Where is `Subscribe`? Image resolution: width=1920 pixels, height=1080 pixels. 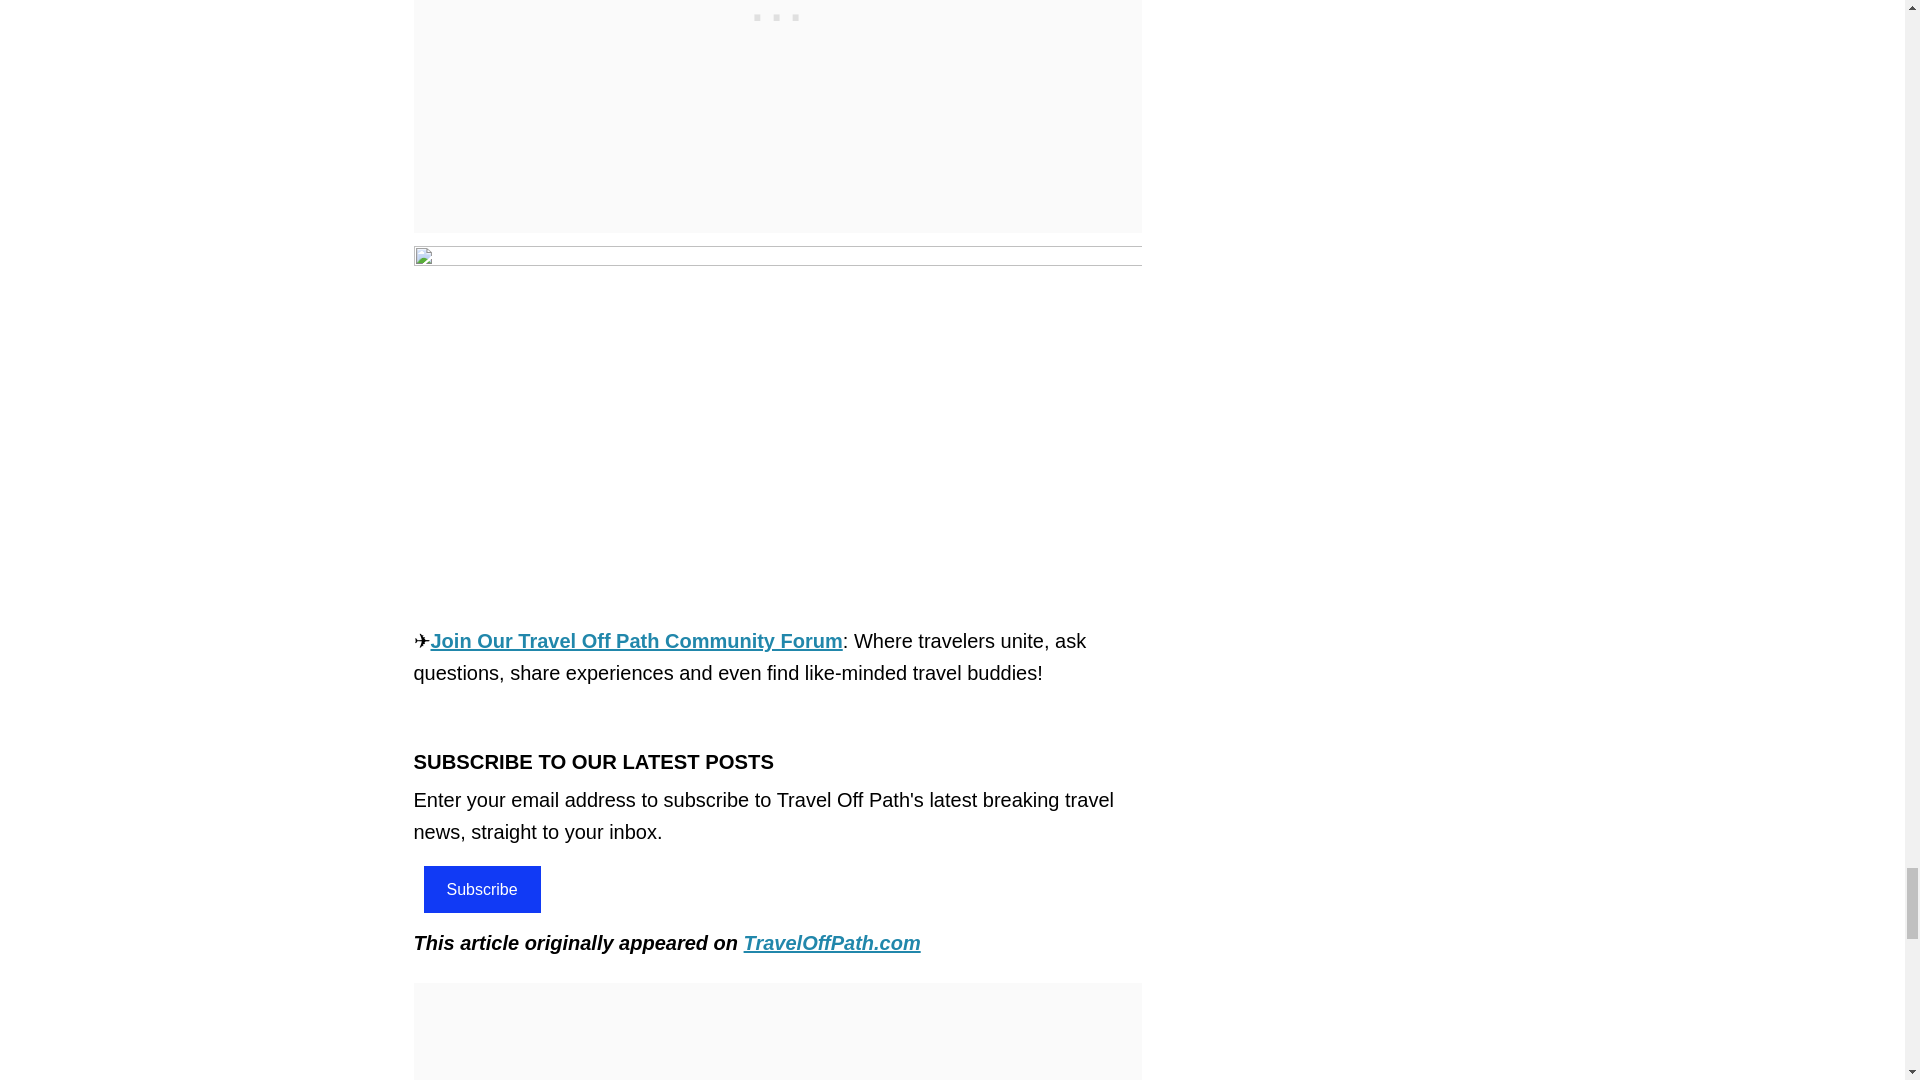
Subscribe is located at coordinates (482, 889).